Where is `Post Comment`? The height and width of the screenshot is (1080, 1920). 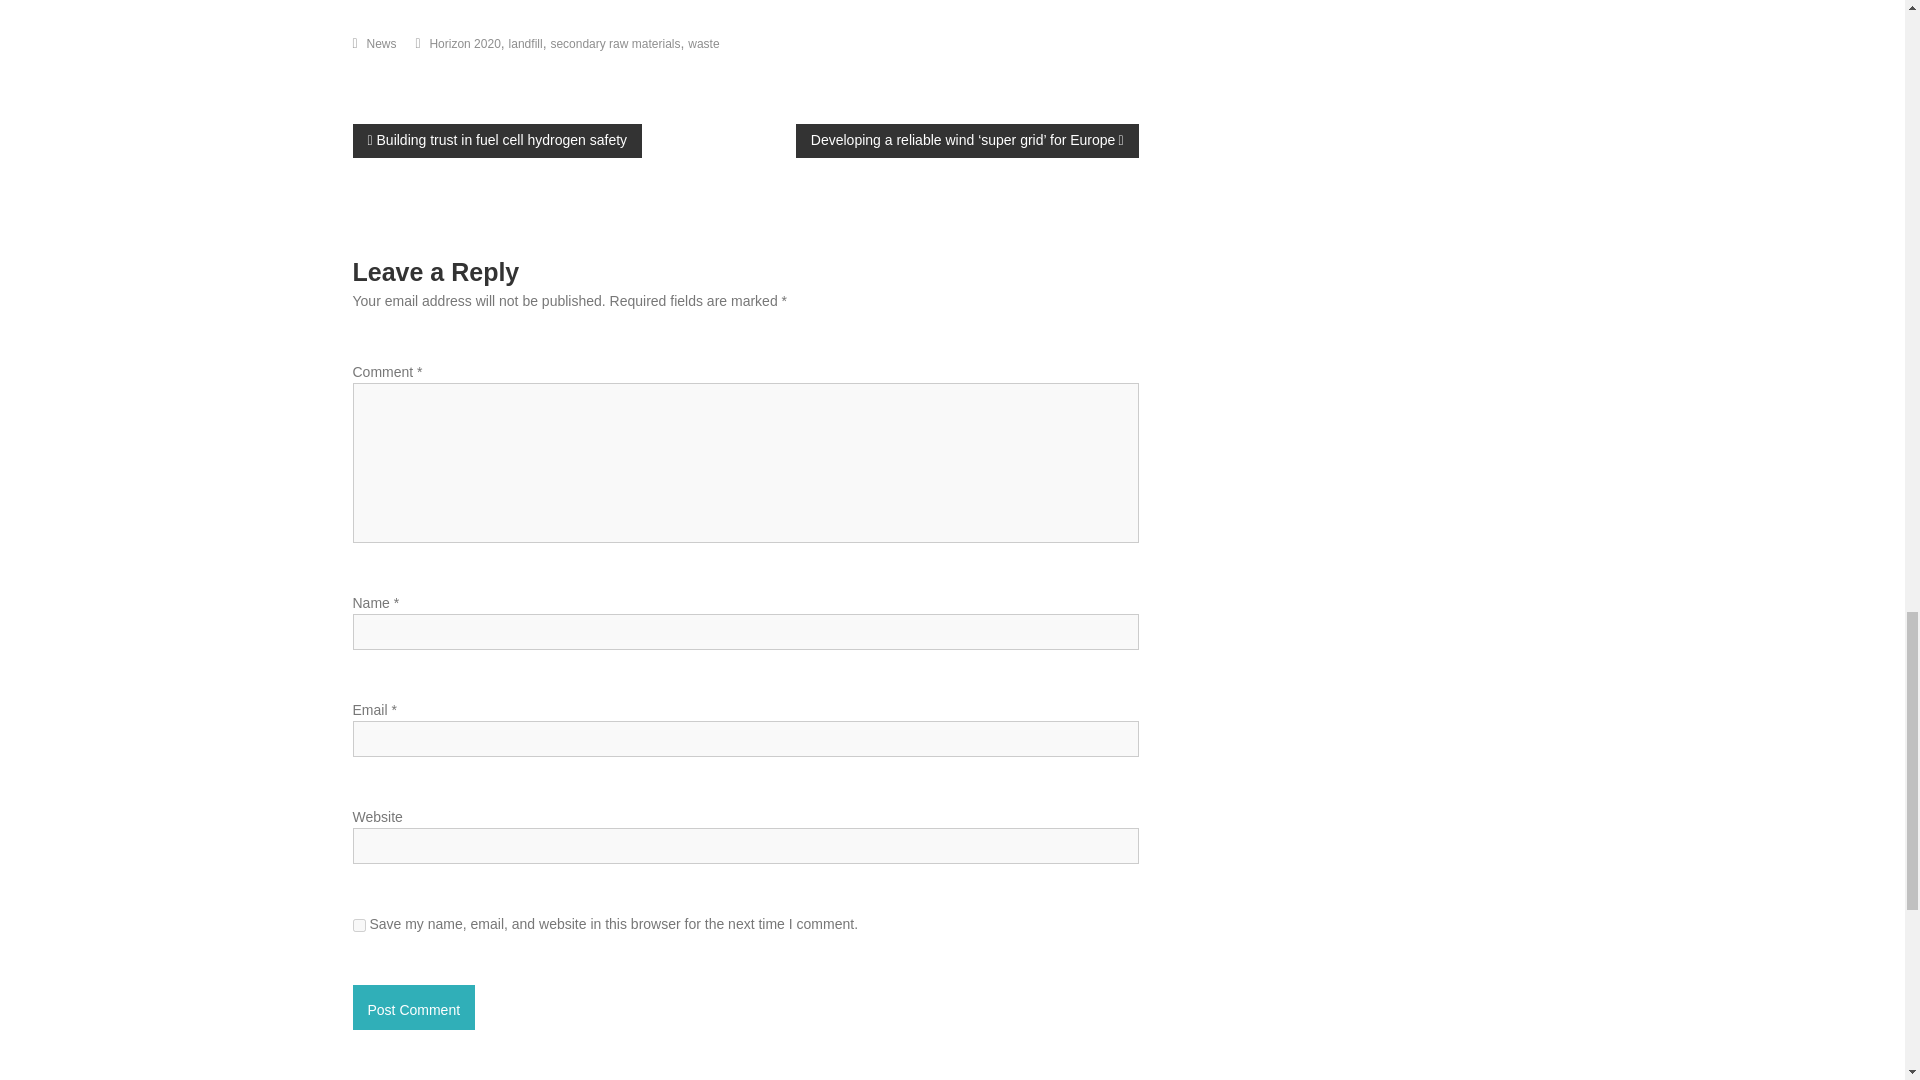 Post Comment is located at coordinates (412, 1007).